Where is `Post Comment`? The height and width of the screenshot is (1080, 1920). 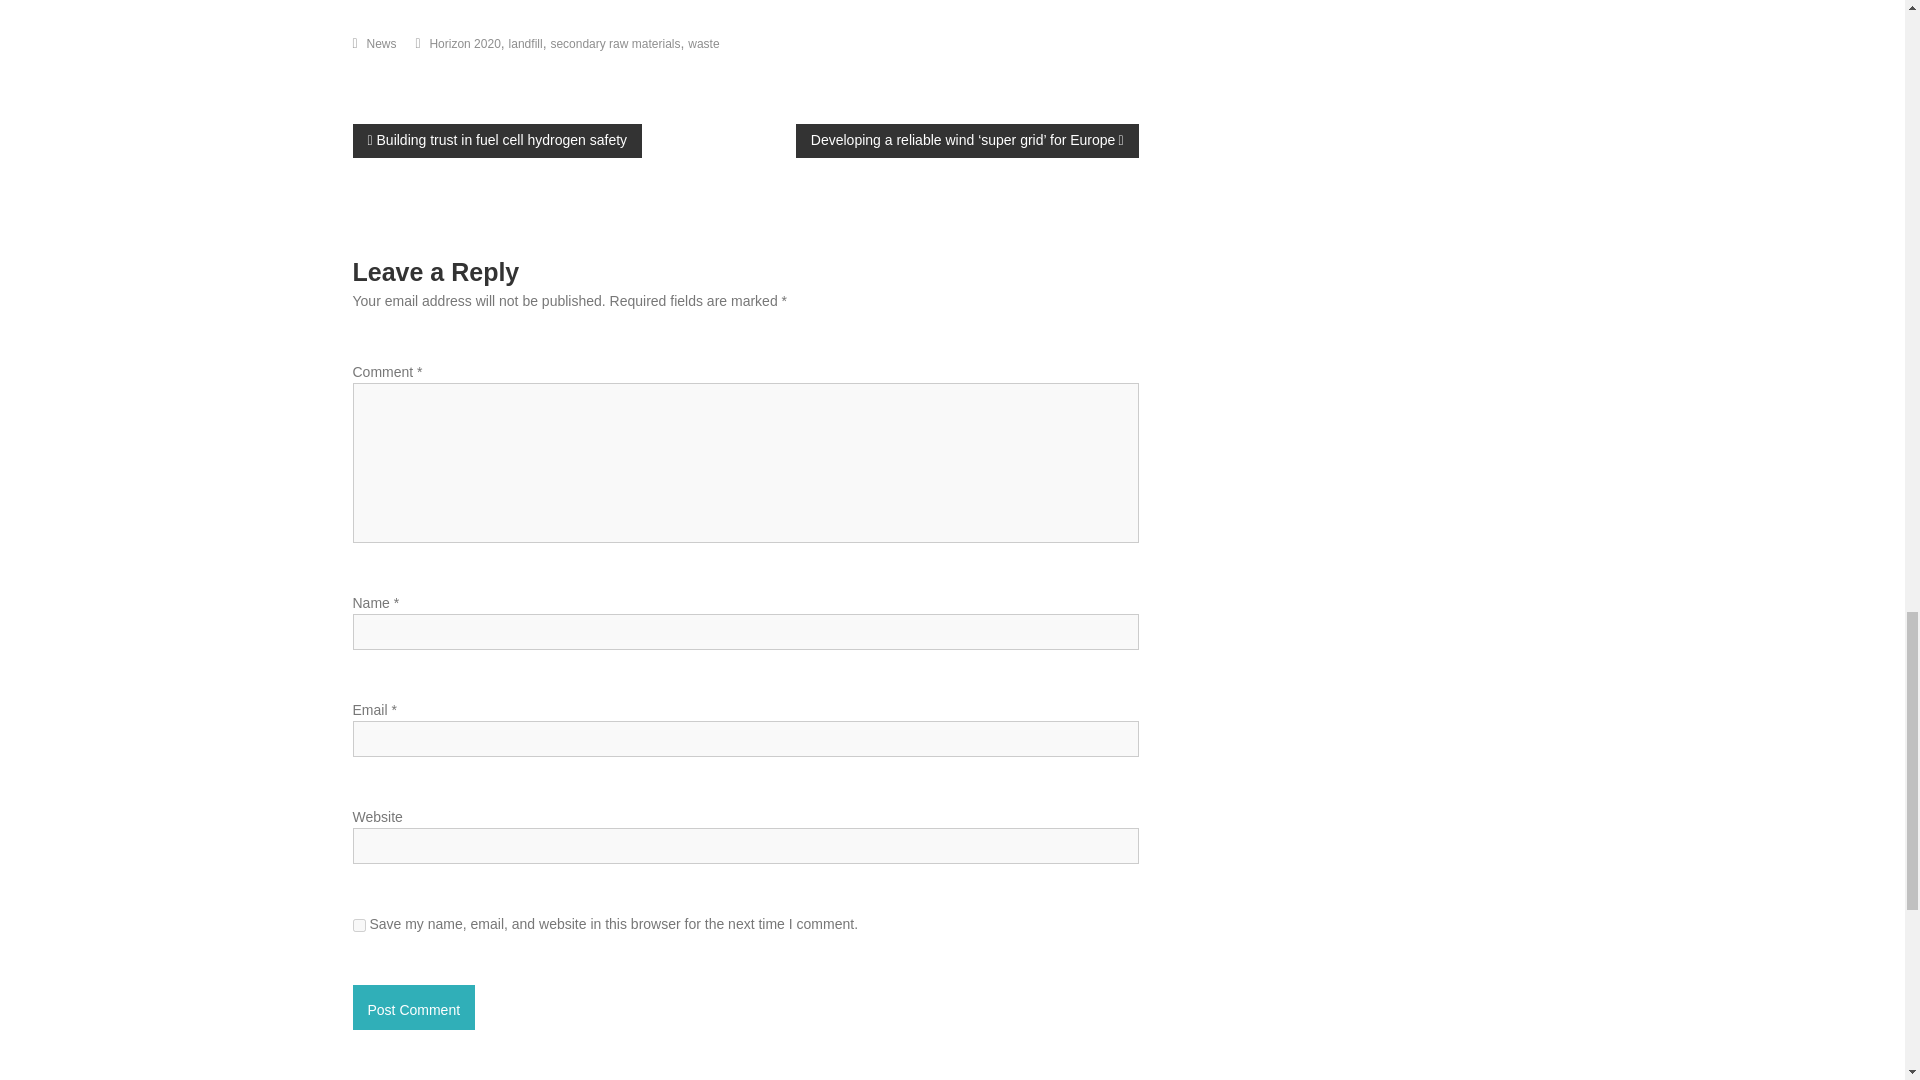 Post Comment is located at coordinates (412, 1007).